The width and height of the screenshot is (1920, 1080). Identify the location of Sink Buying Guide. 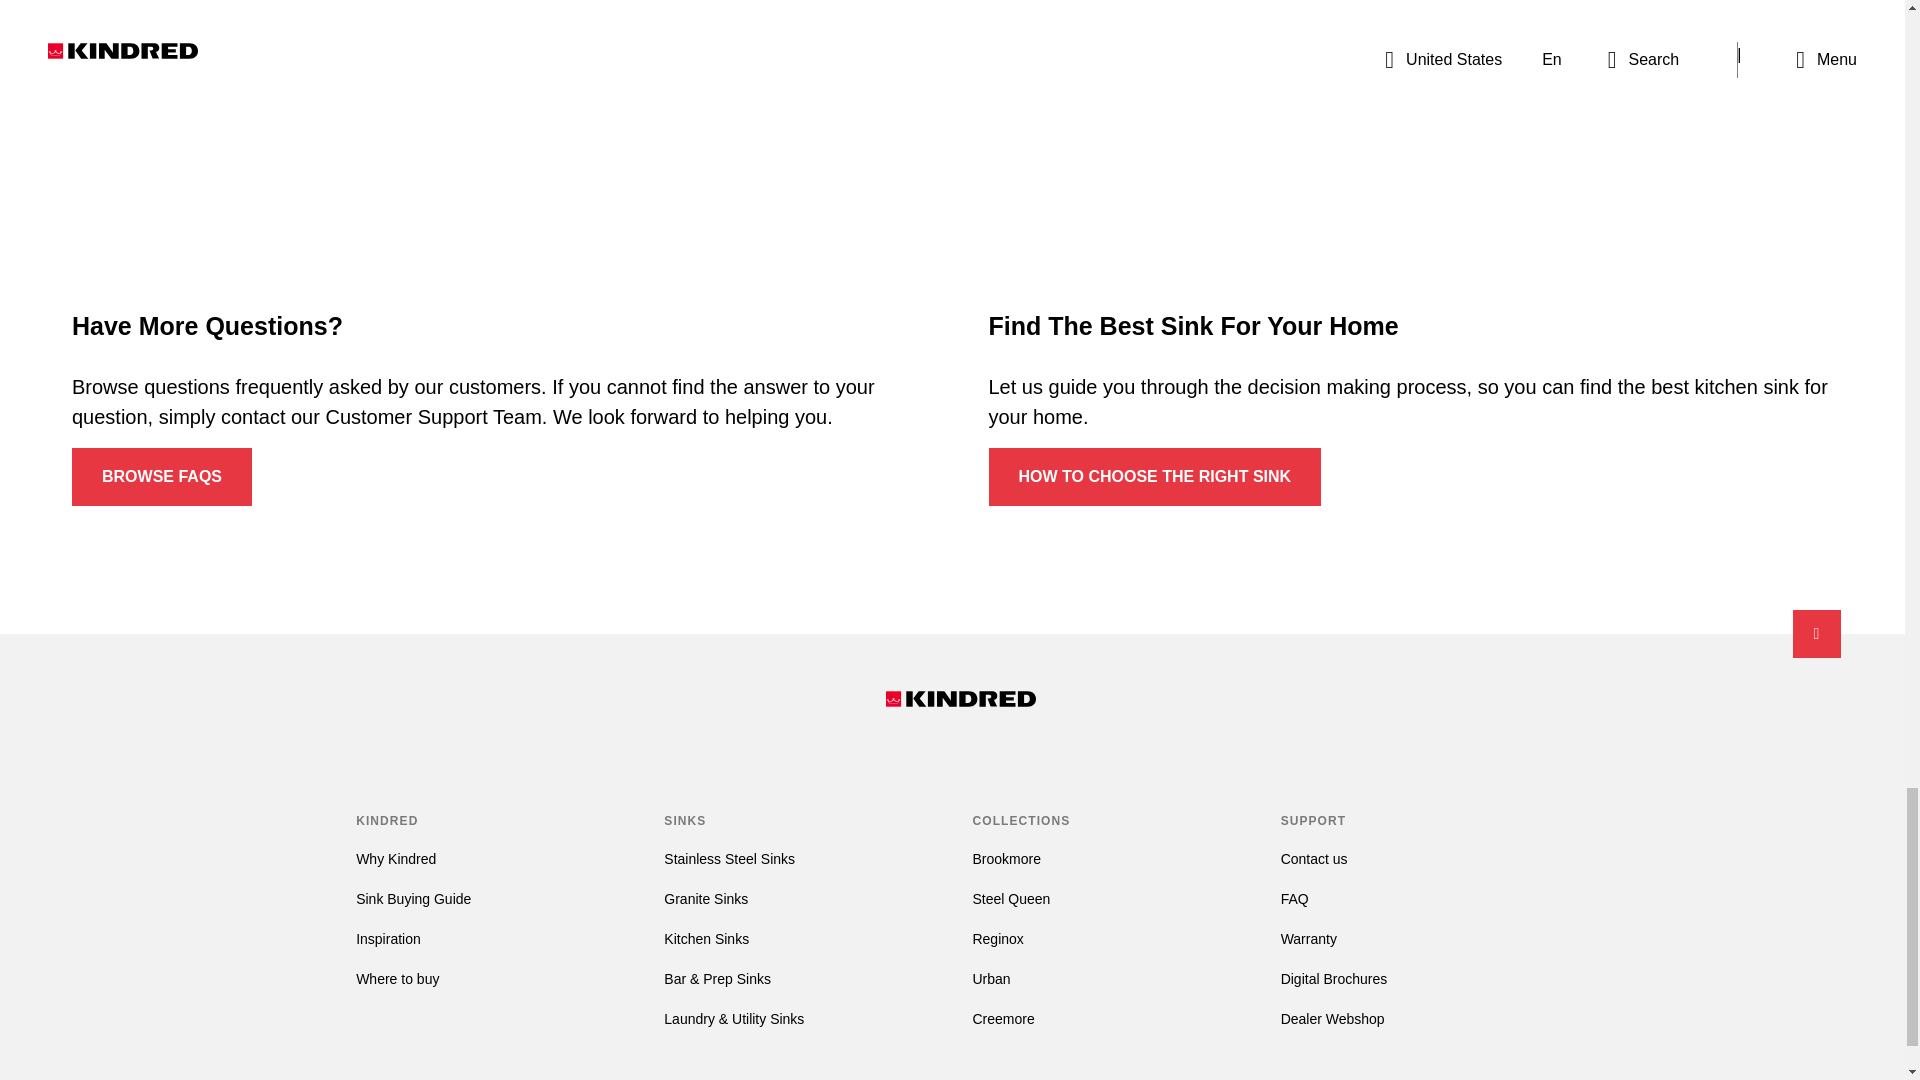
(412, 899).